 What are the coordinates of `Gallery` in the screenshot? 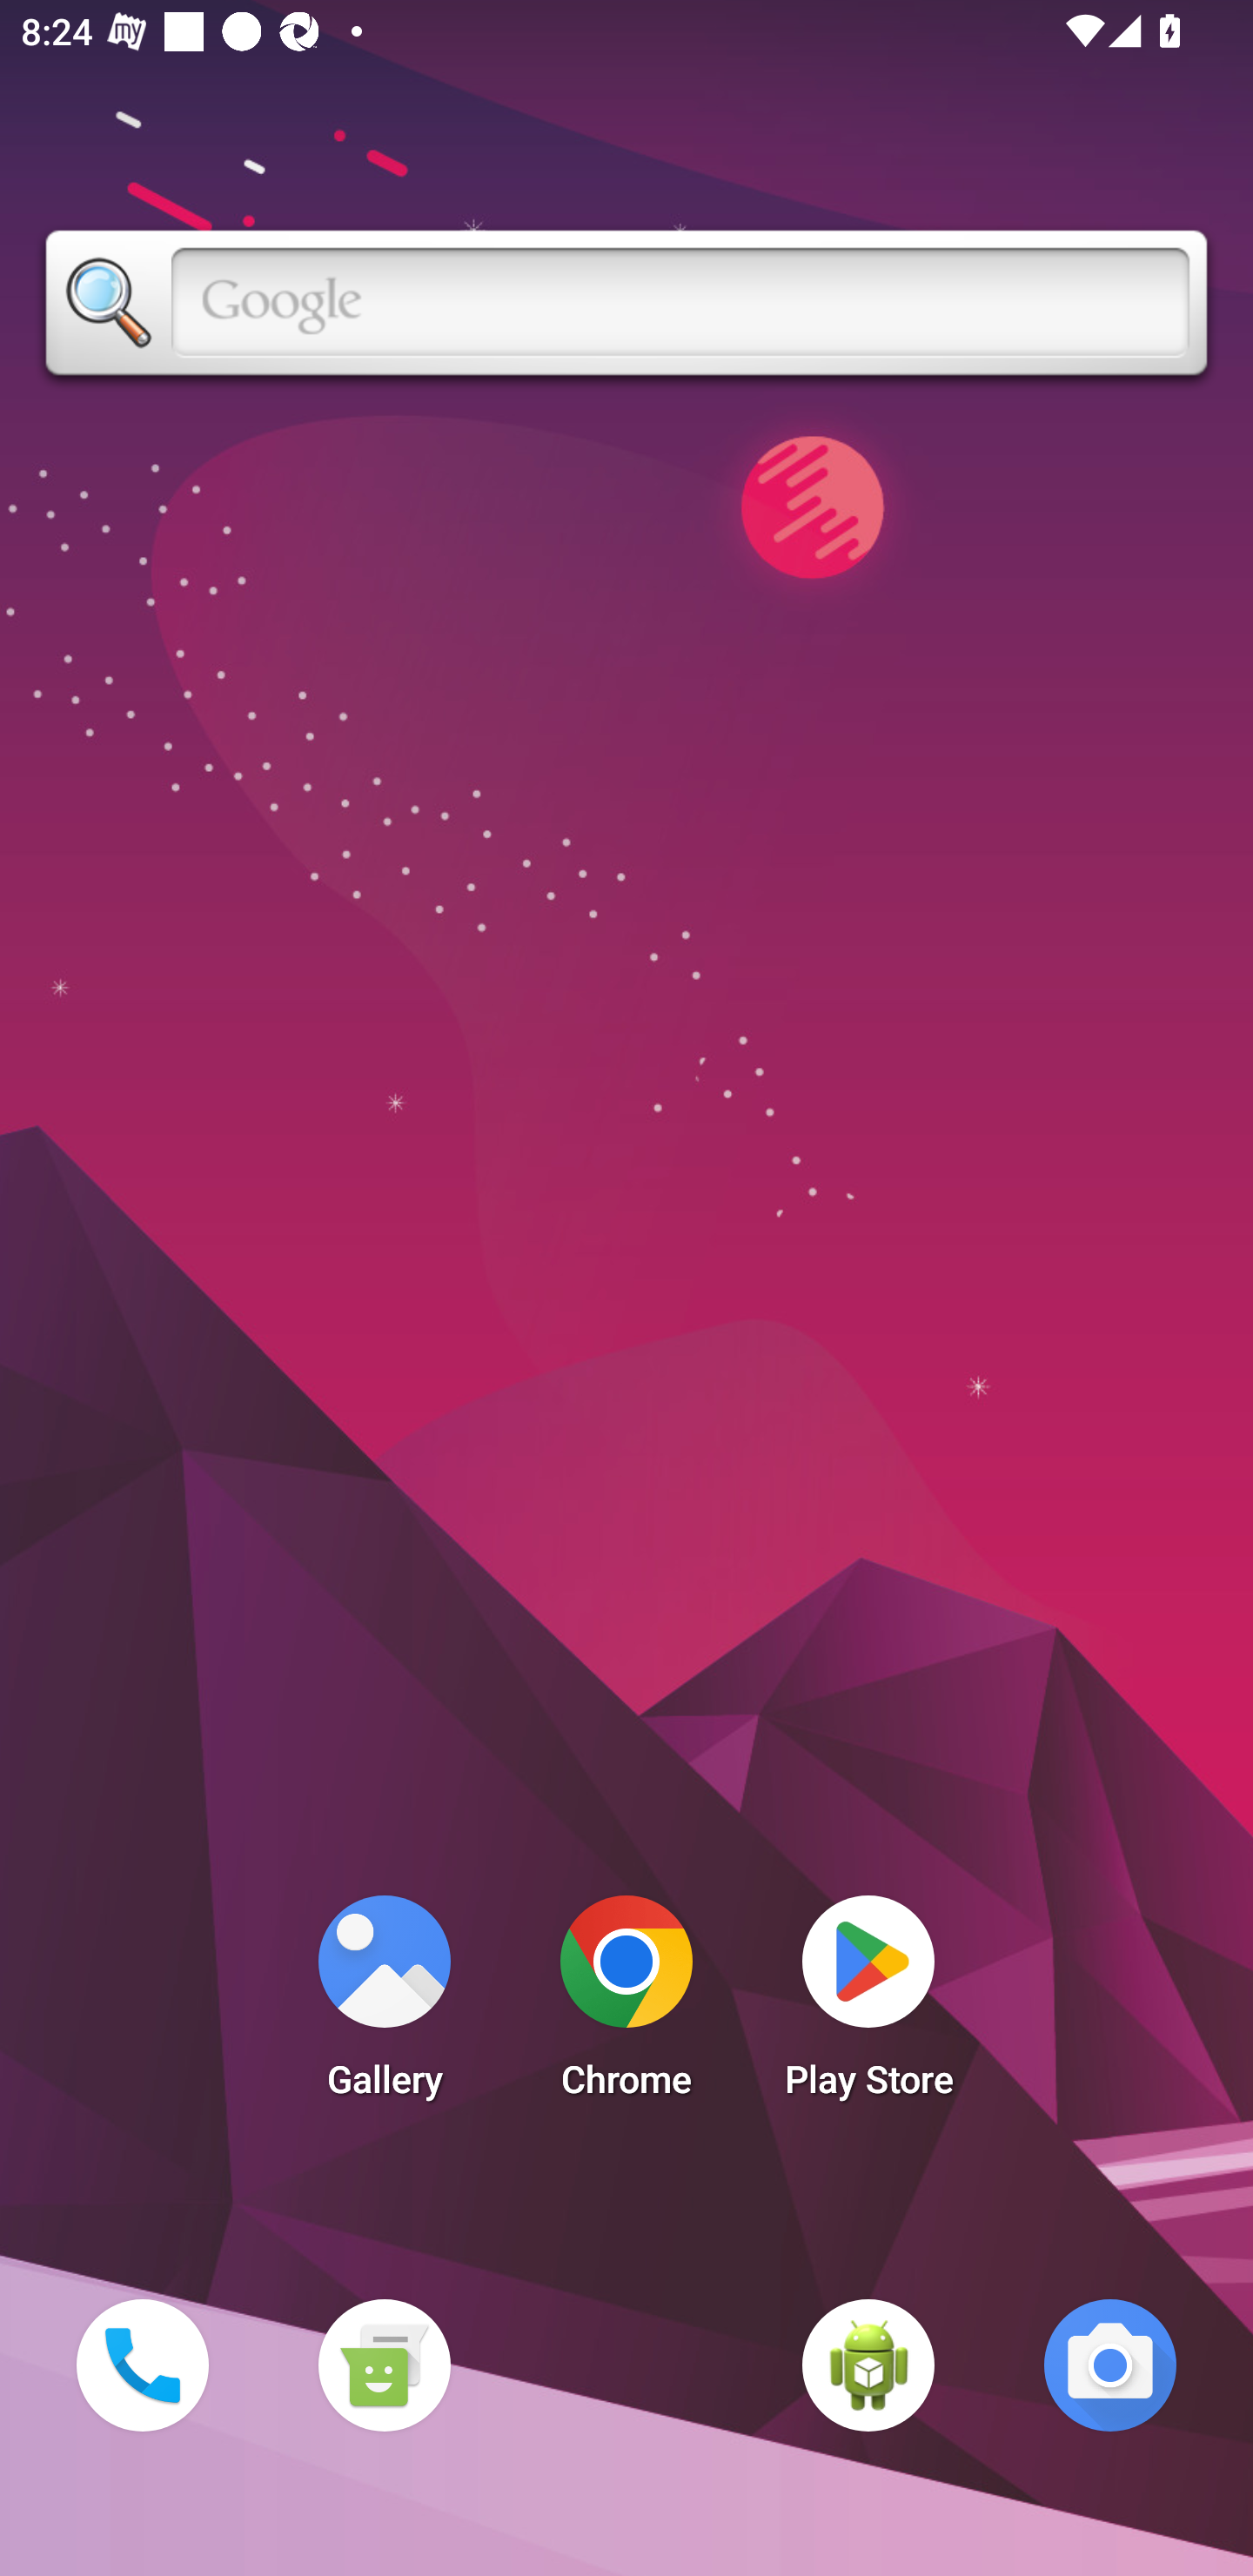 It's located at (384, 2005).